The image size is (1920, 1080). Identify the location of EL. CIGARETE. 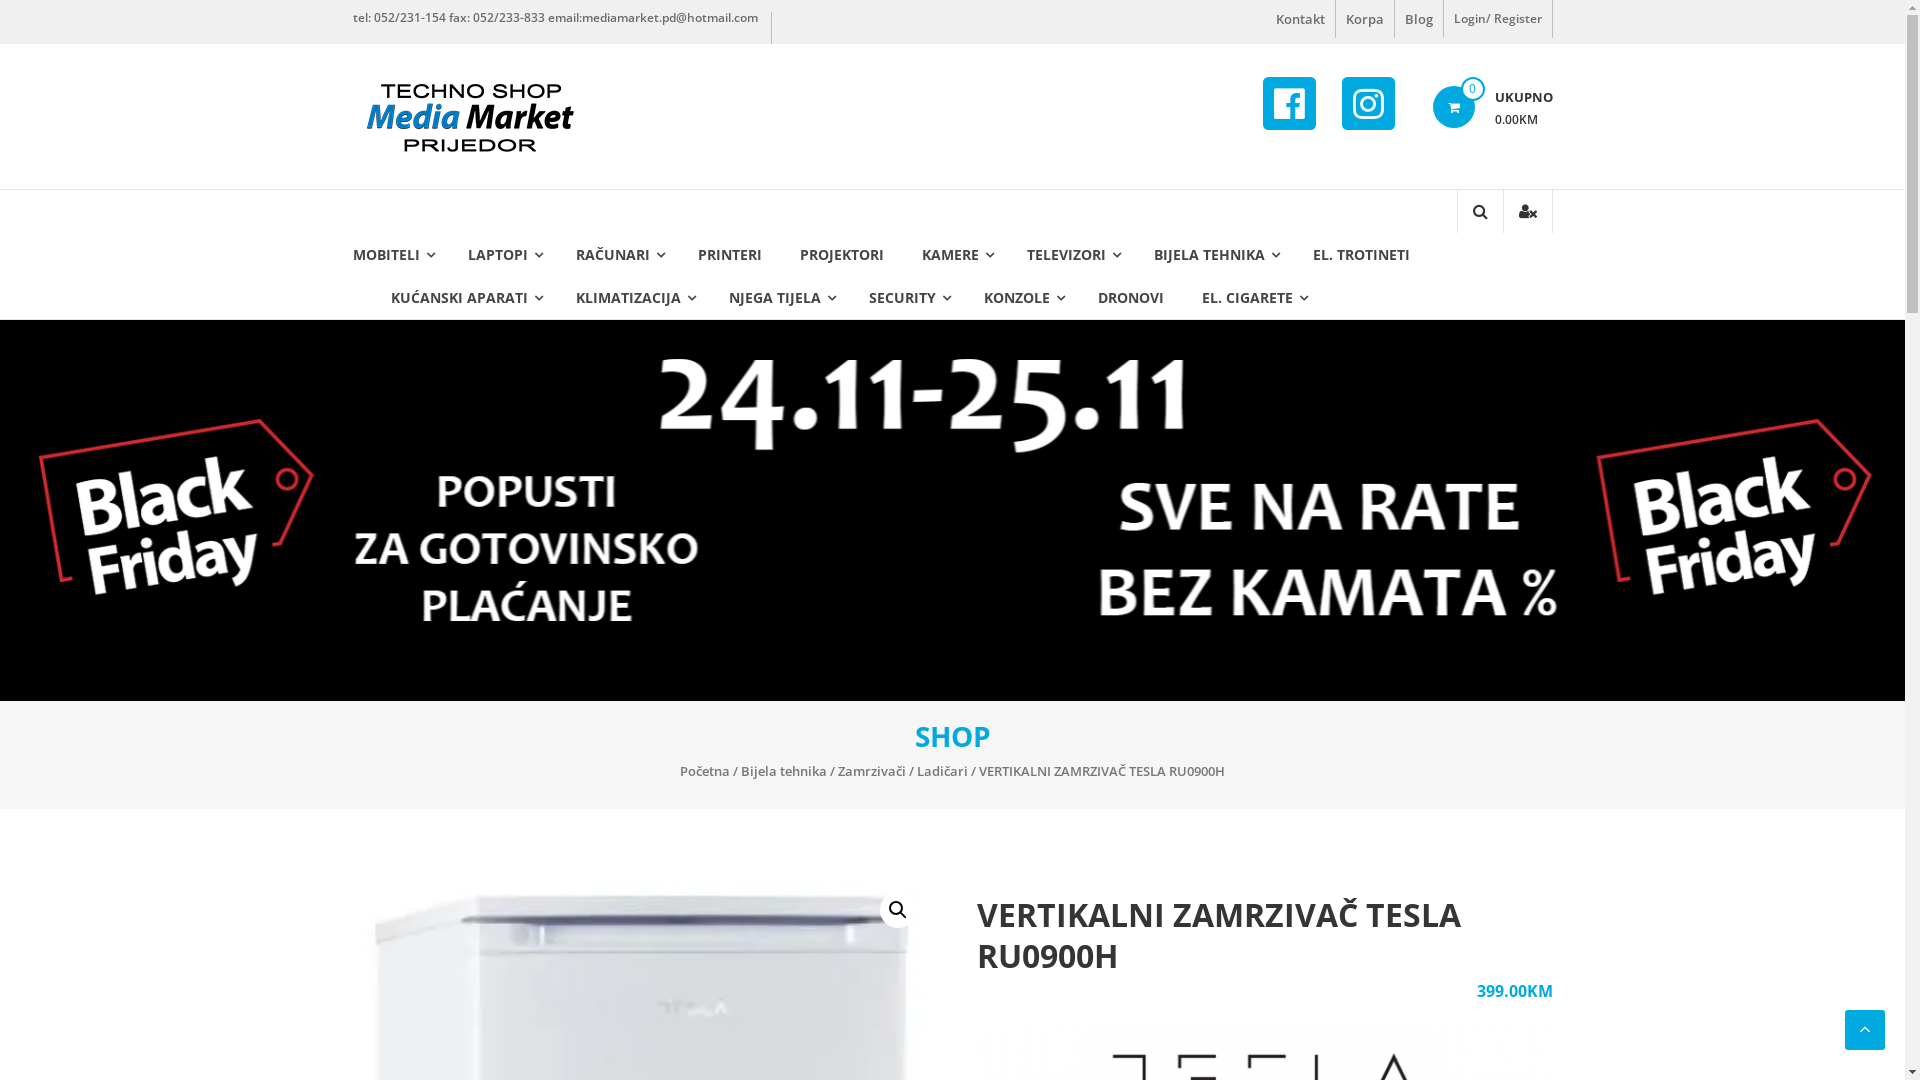
(1248, 298).